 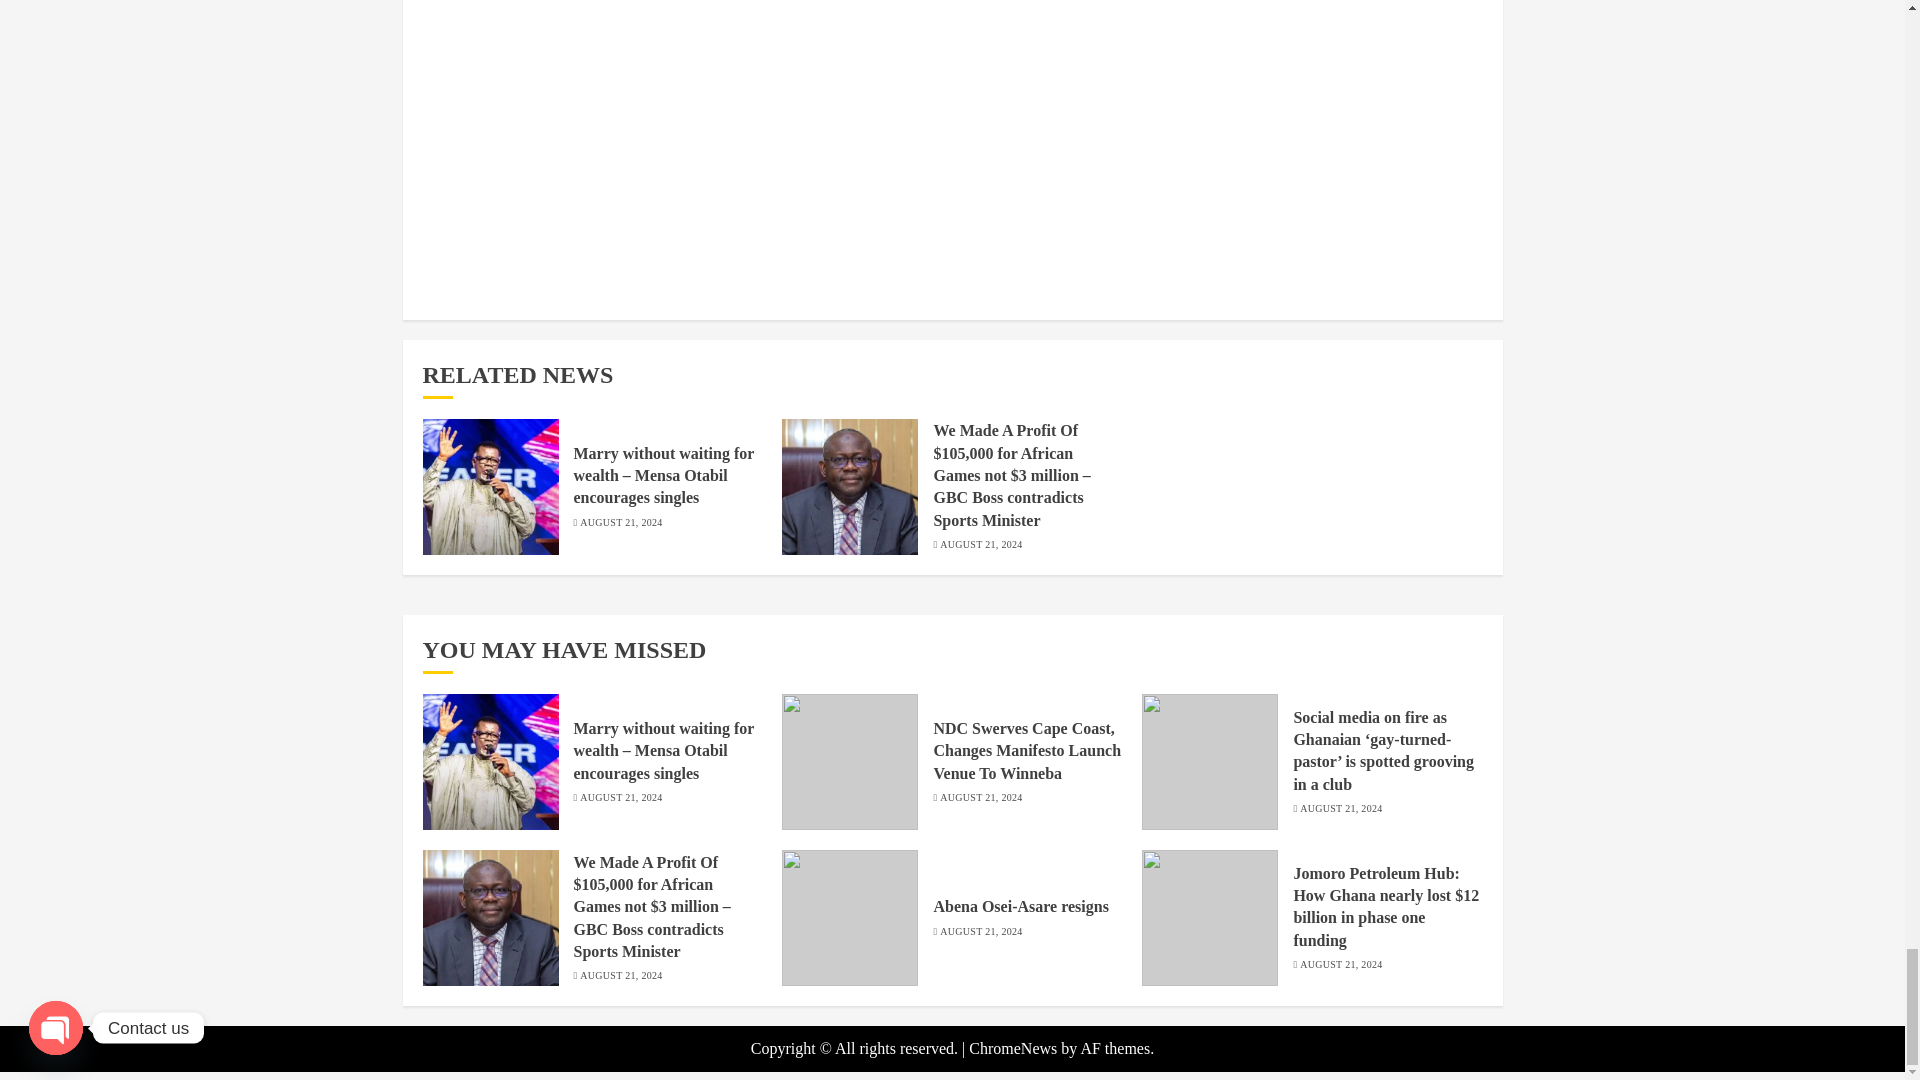 I want to click on AUGUST 21, 2024, so click(x=980, y=544).